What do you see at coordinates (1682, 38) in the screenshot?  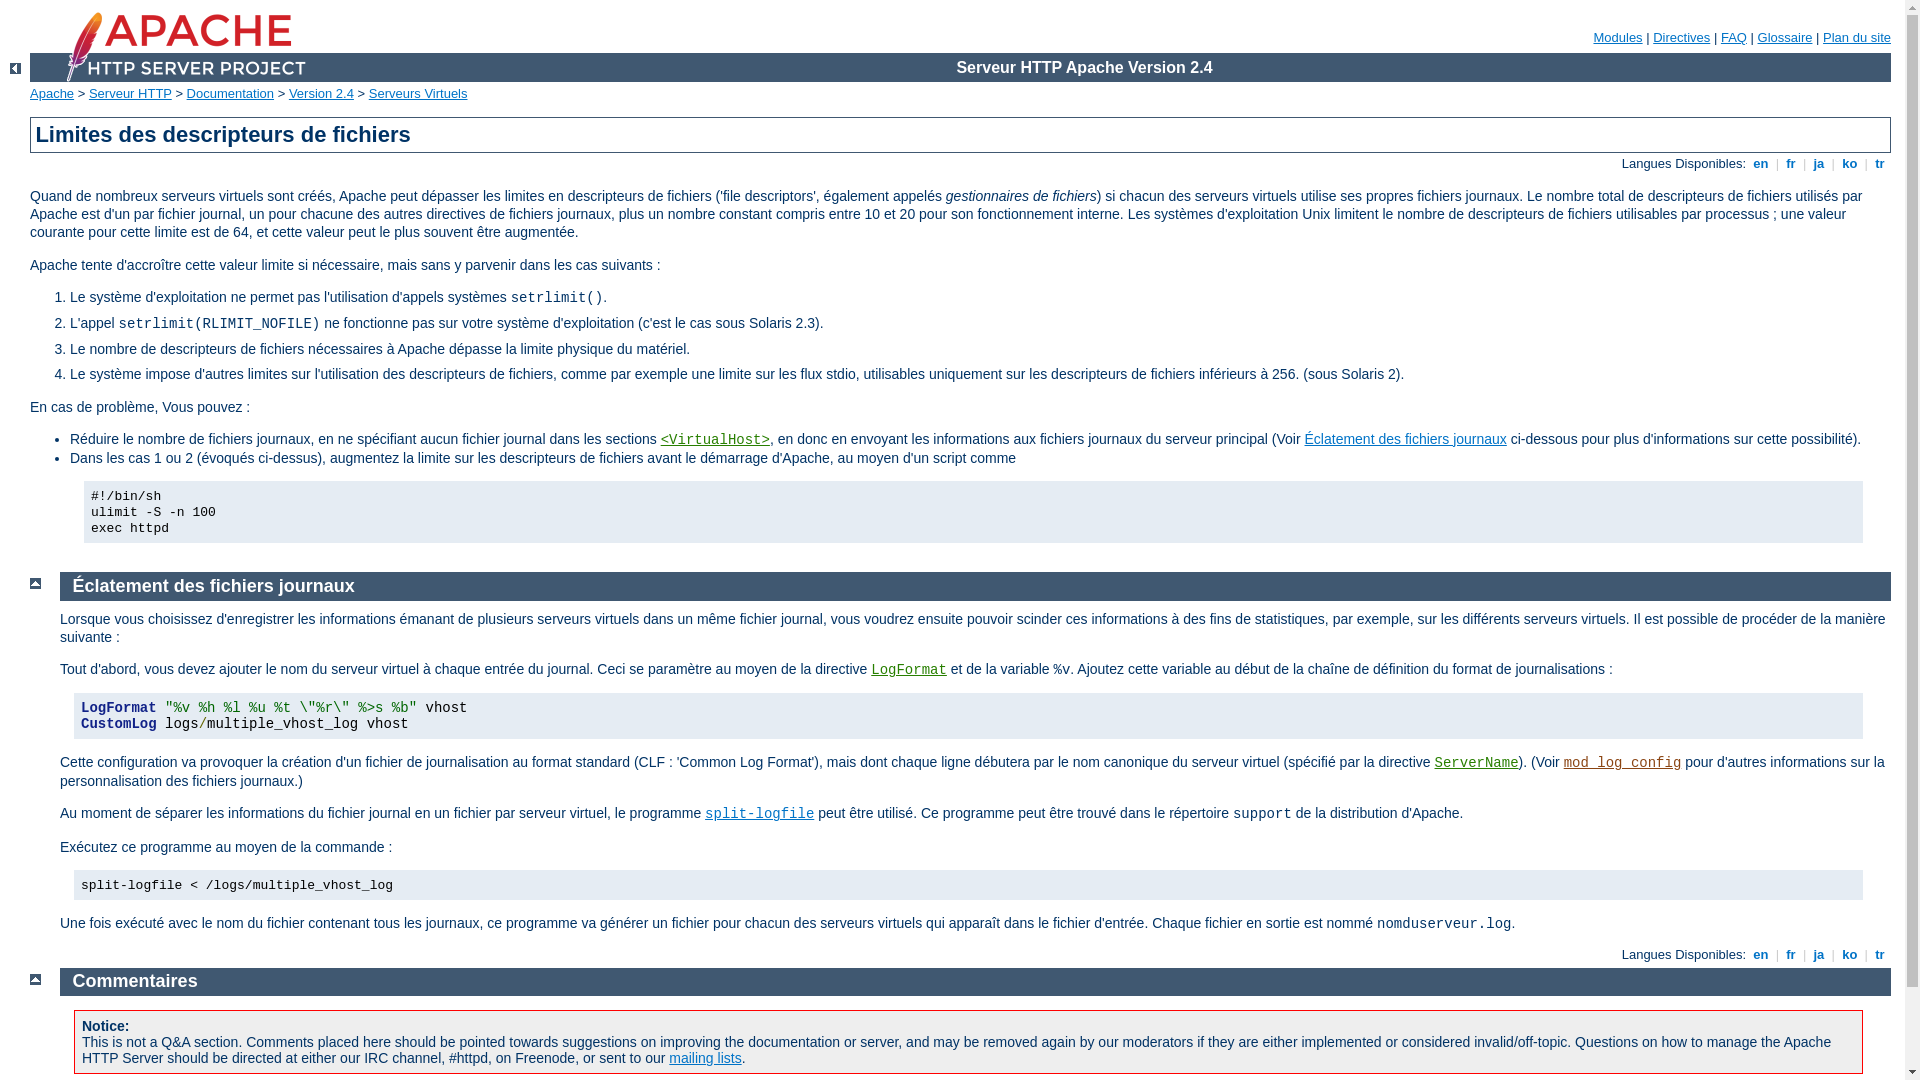 I see `Directives` at bounding box center [1682, 38].